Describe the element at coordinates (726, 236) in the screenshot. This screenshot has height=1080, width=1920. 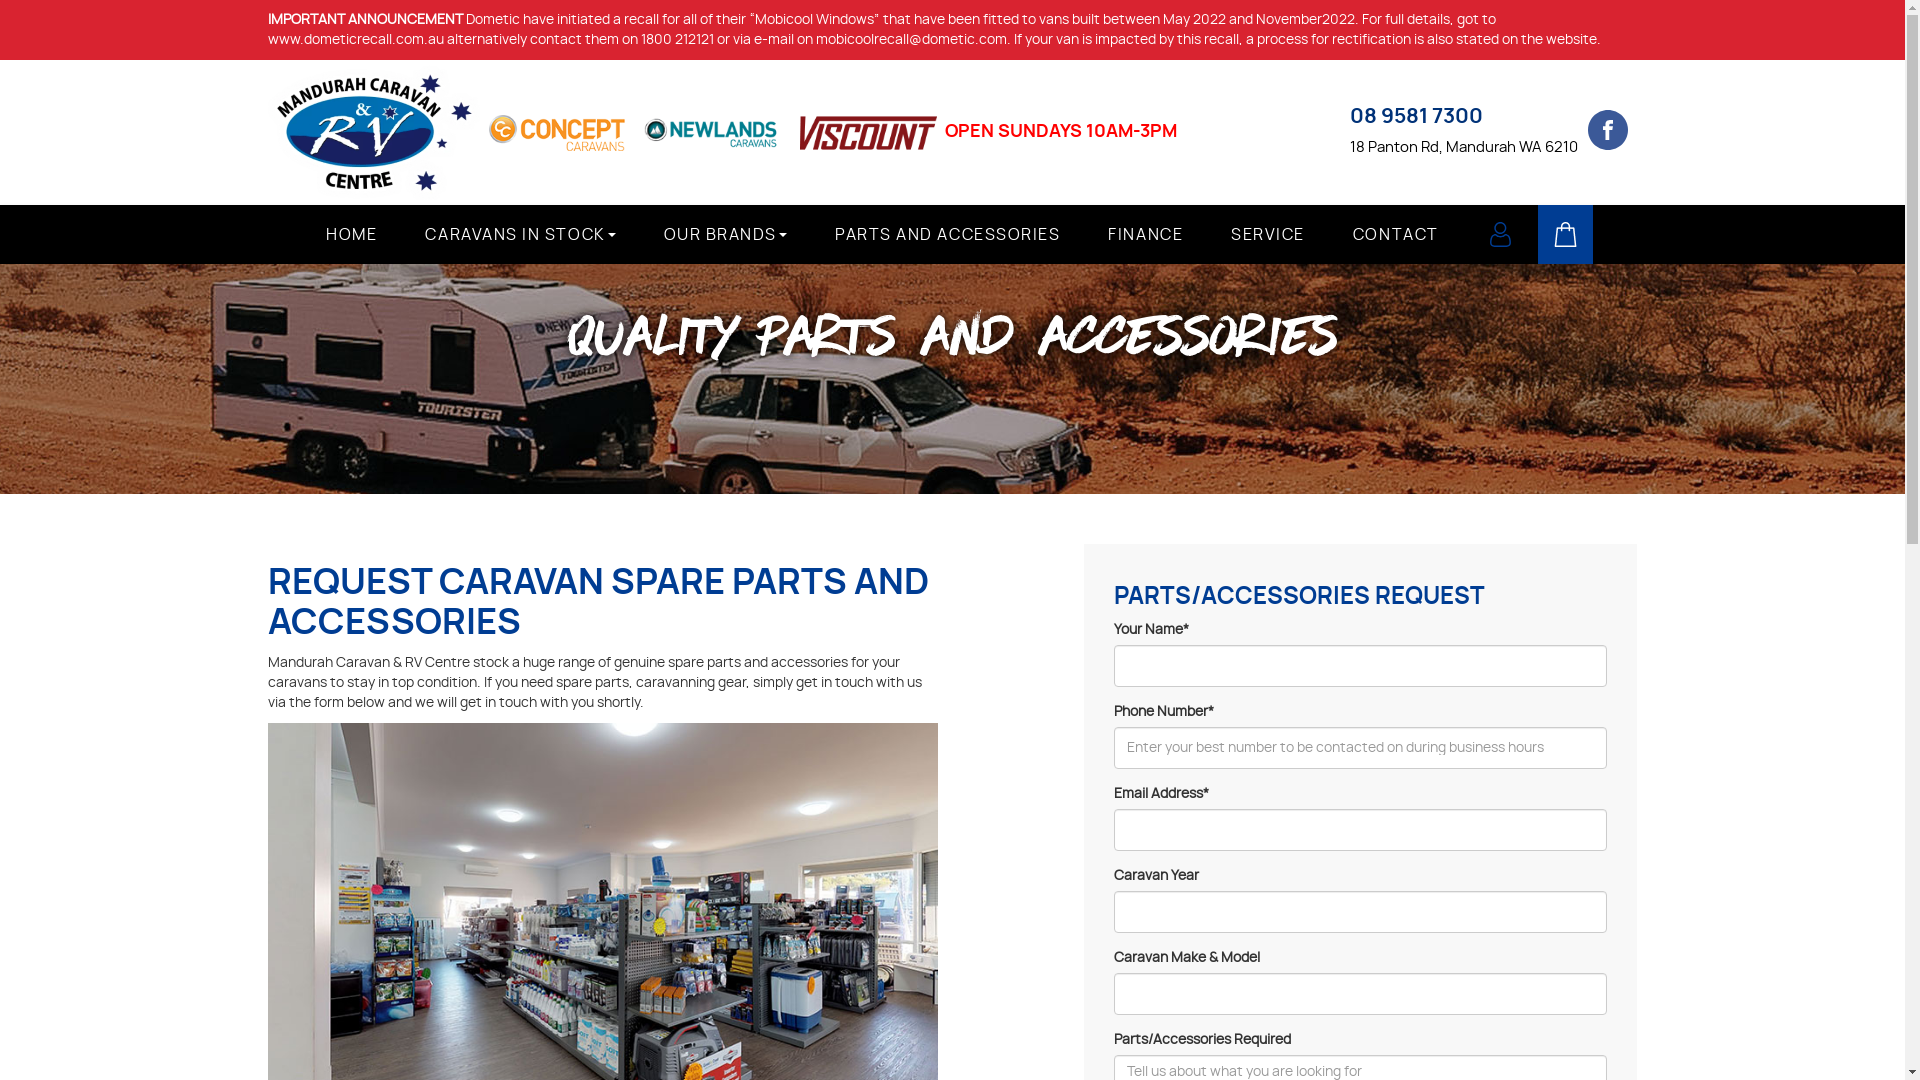
I see `OUR BRANDS` at that location.